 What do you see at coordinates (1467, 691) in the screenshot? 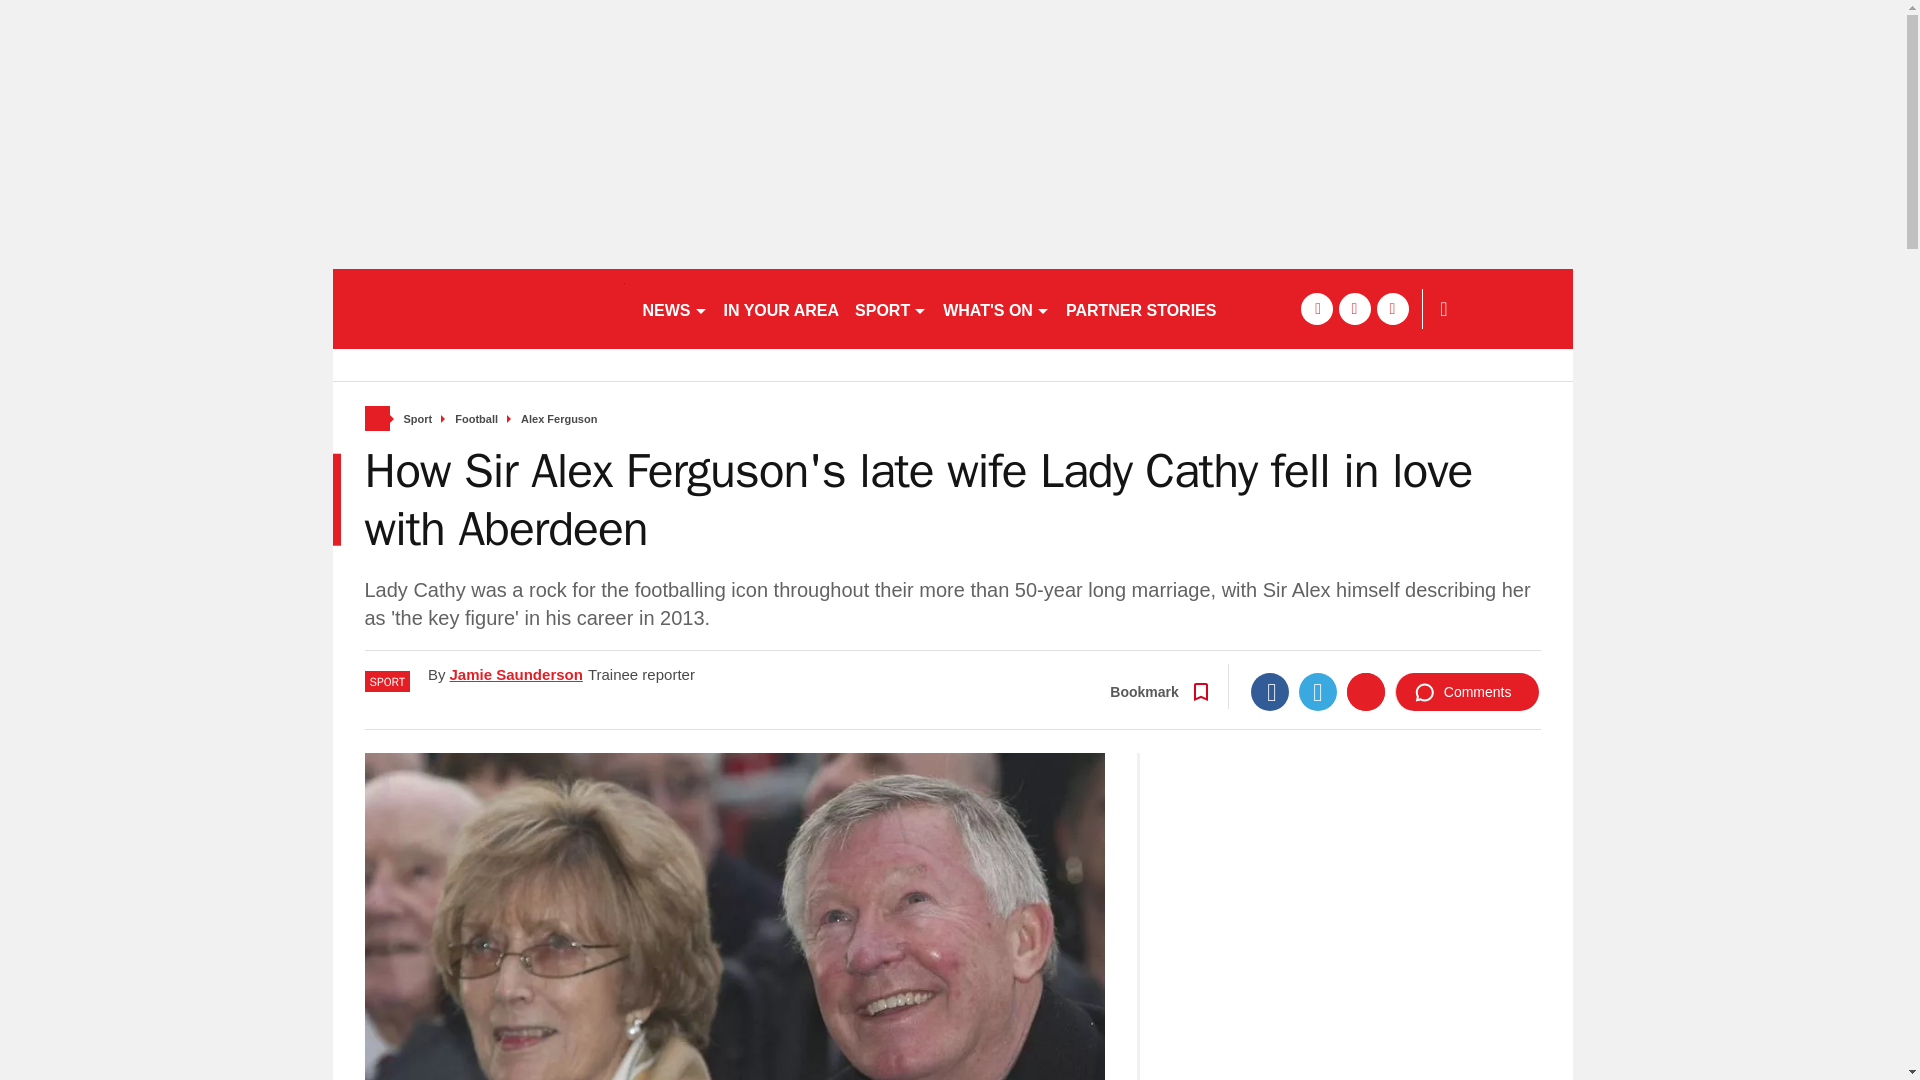
I see `Comments` at bounding box center [1467, 691].